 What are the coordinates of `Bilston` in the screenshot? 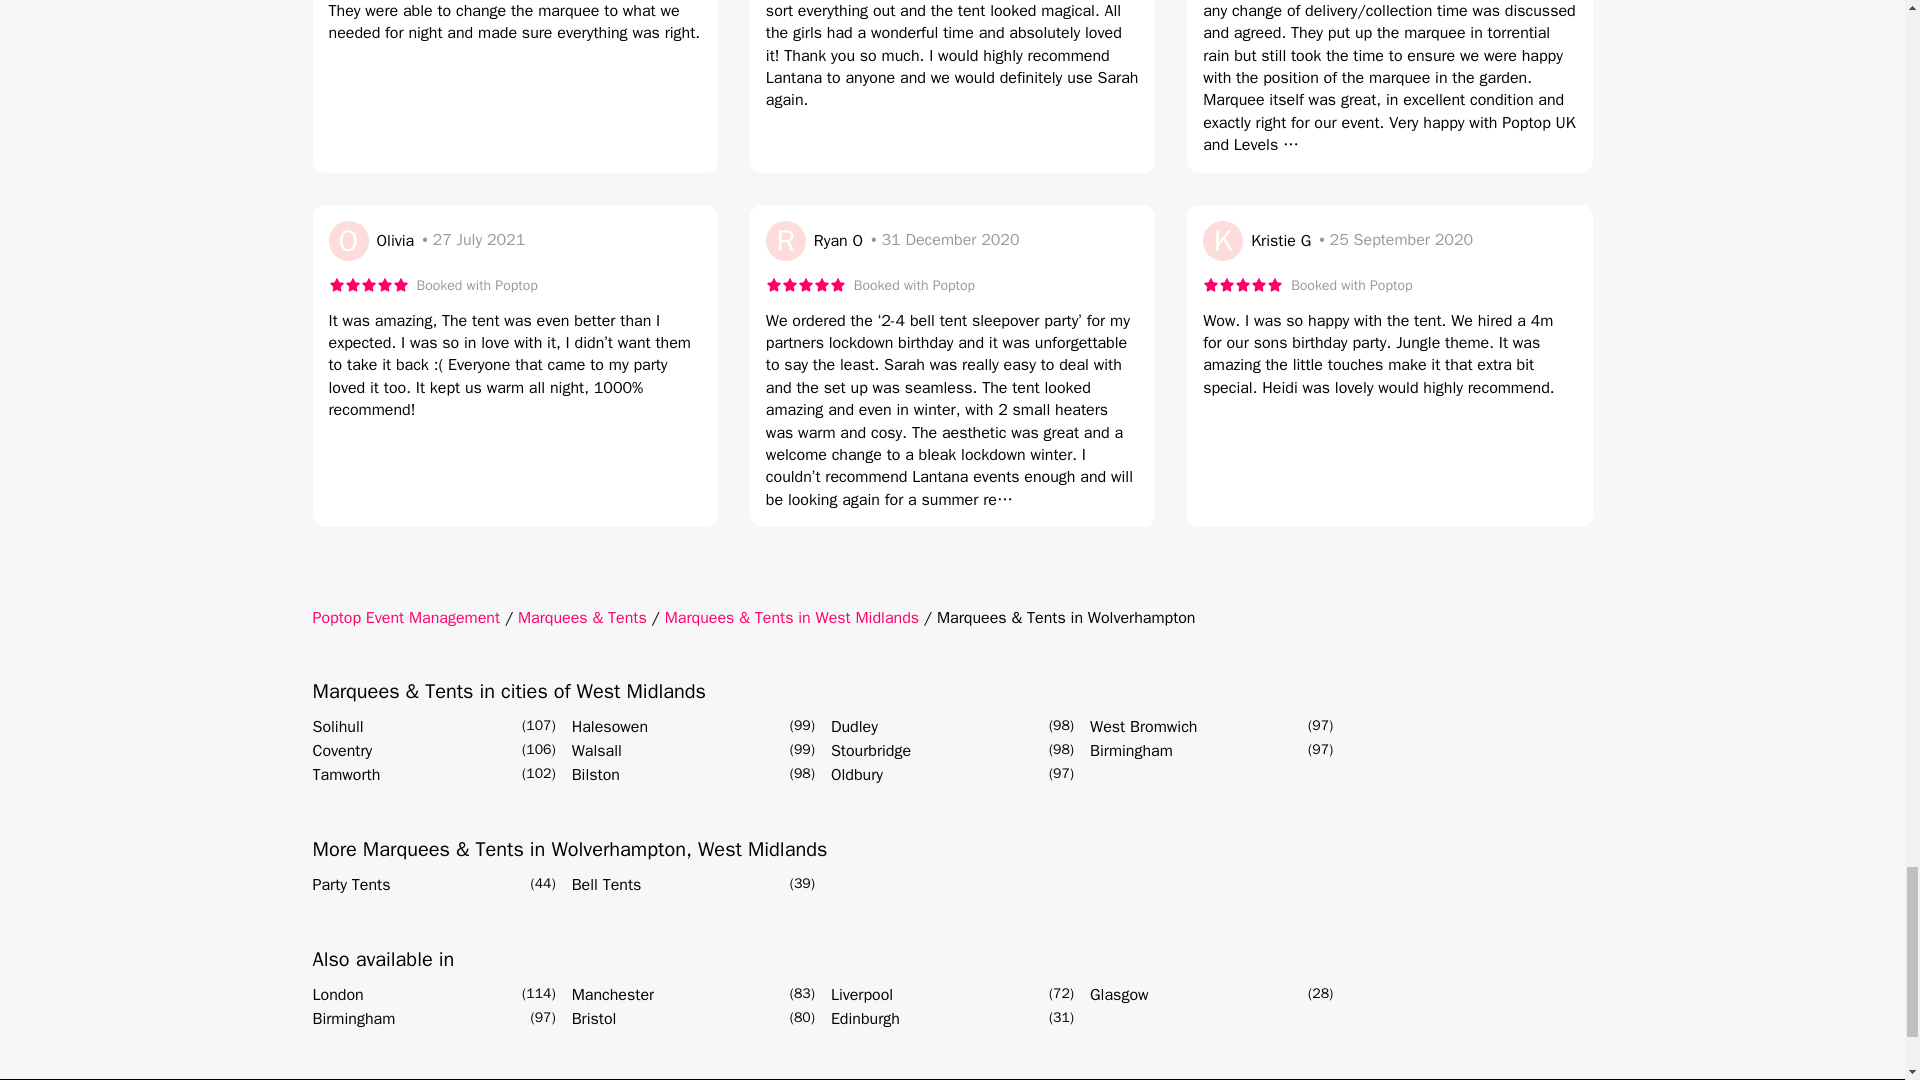 It's located at (596, 774).